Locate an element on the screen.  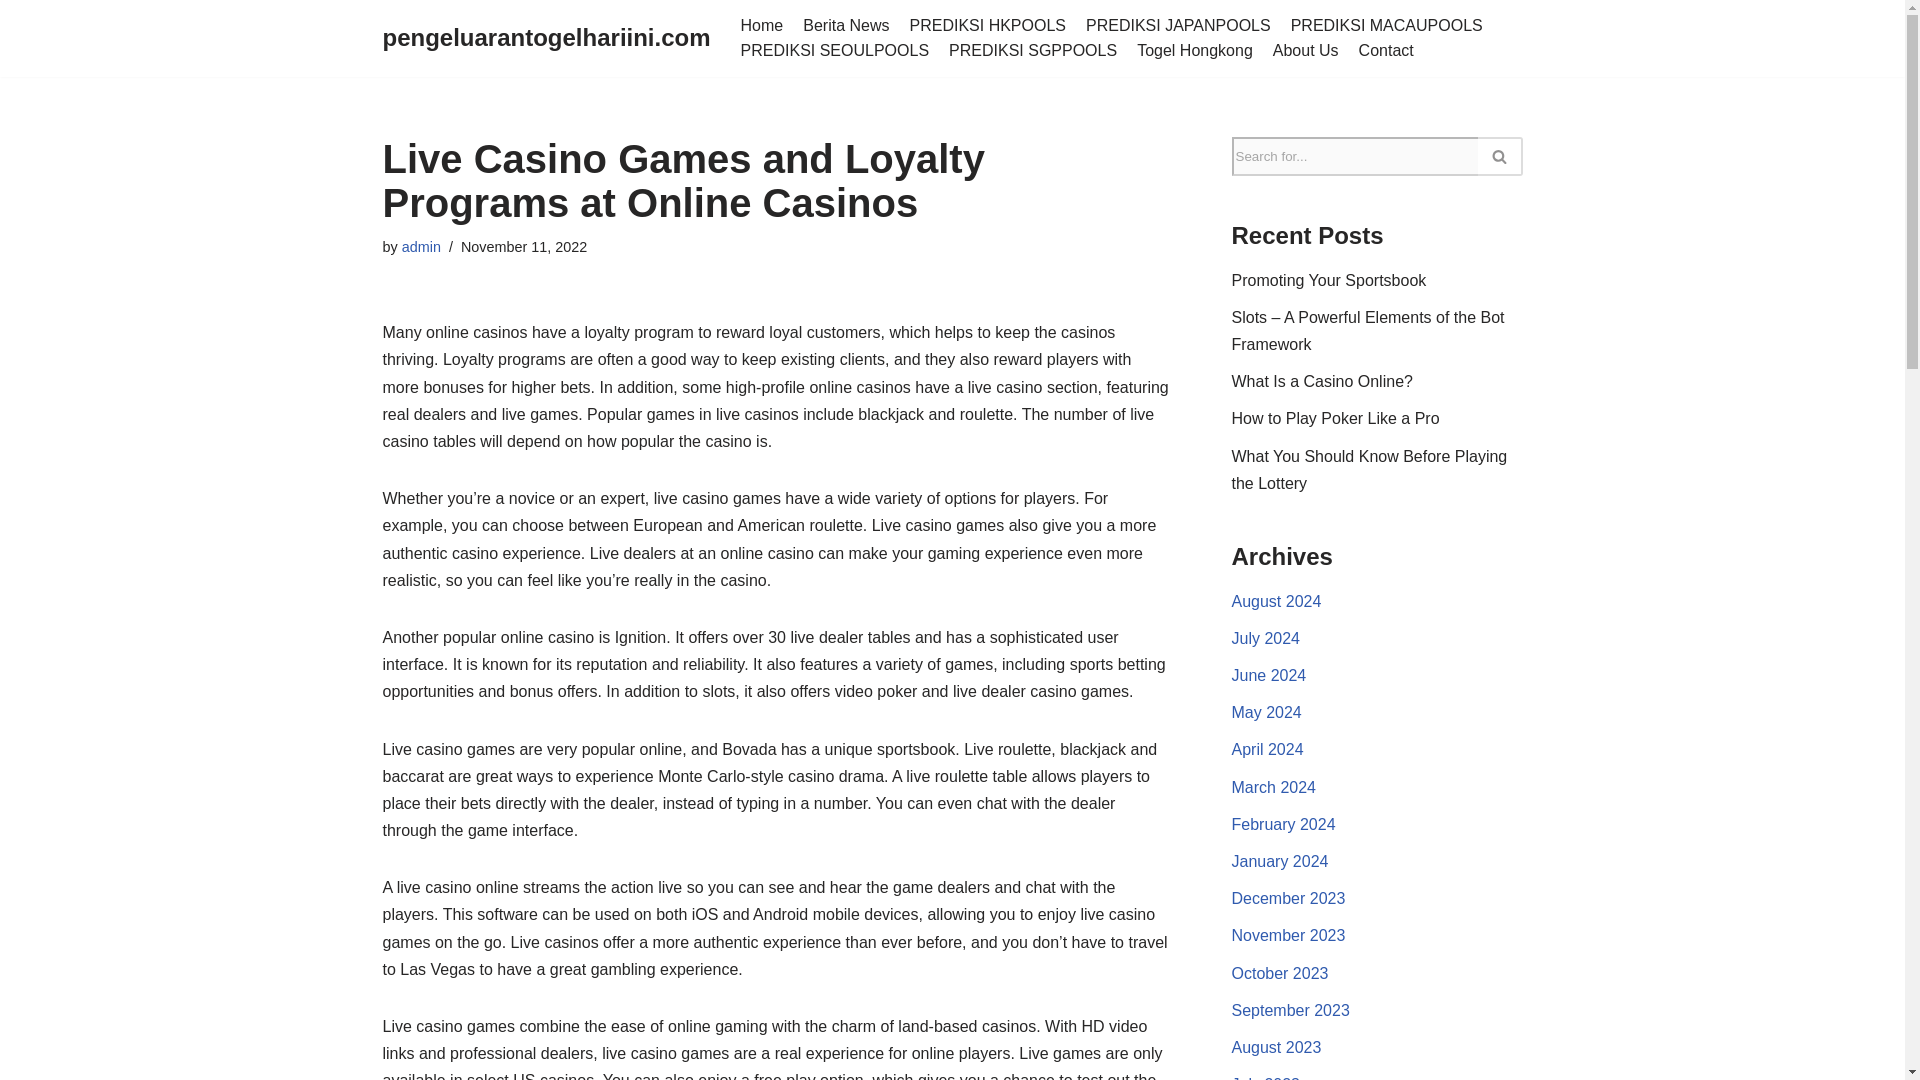
What You Should Know Before Playing the Lottery is located at coordinates (1370, 470).